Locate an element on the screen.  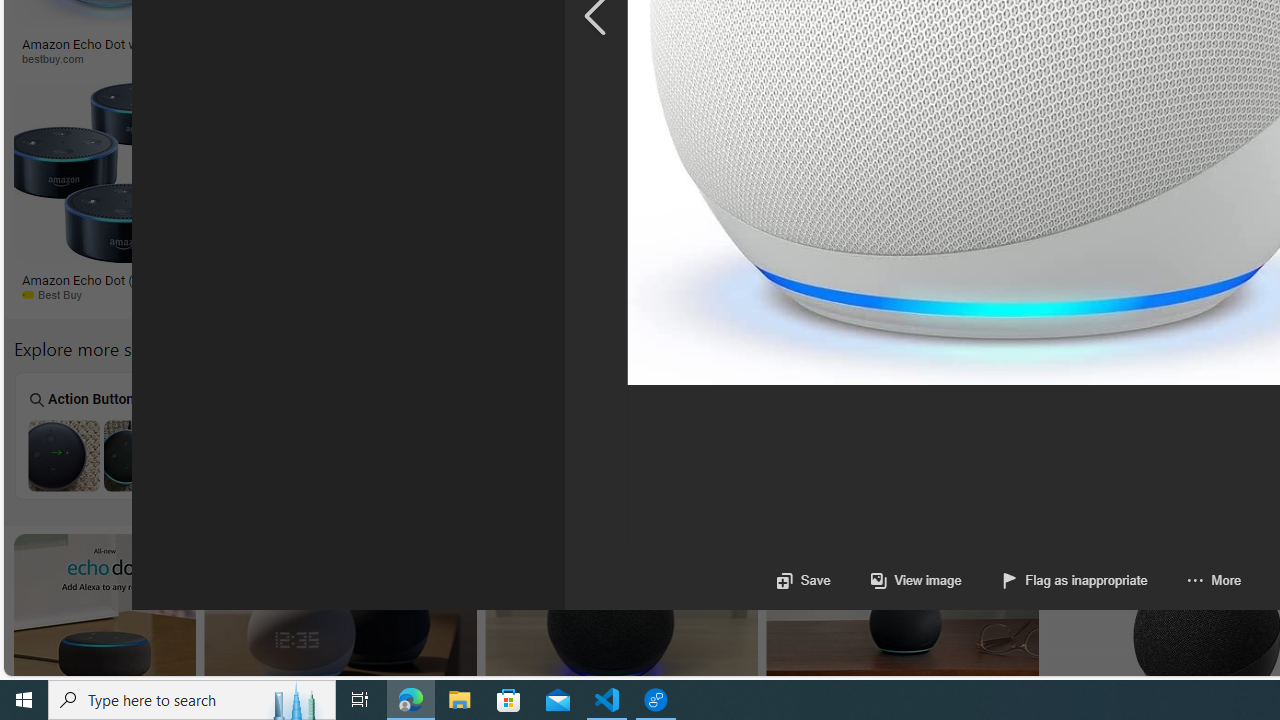
Save is located at coordinates (802, 580).